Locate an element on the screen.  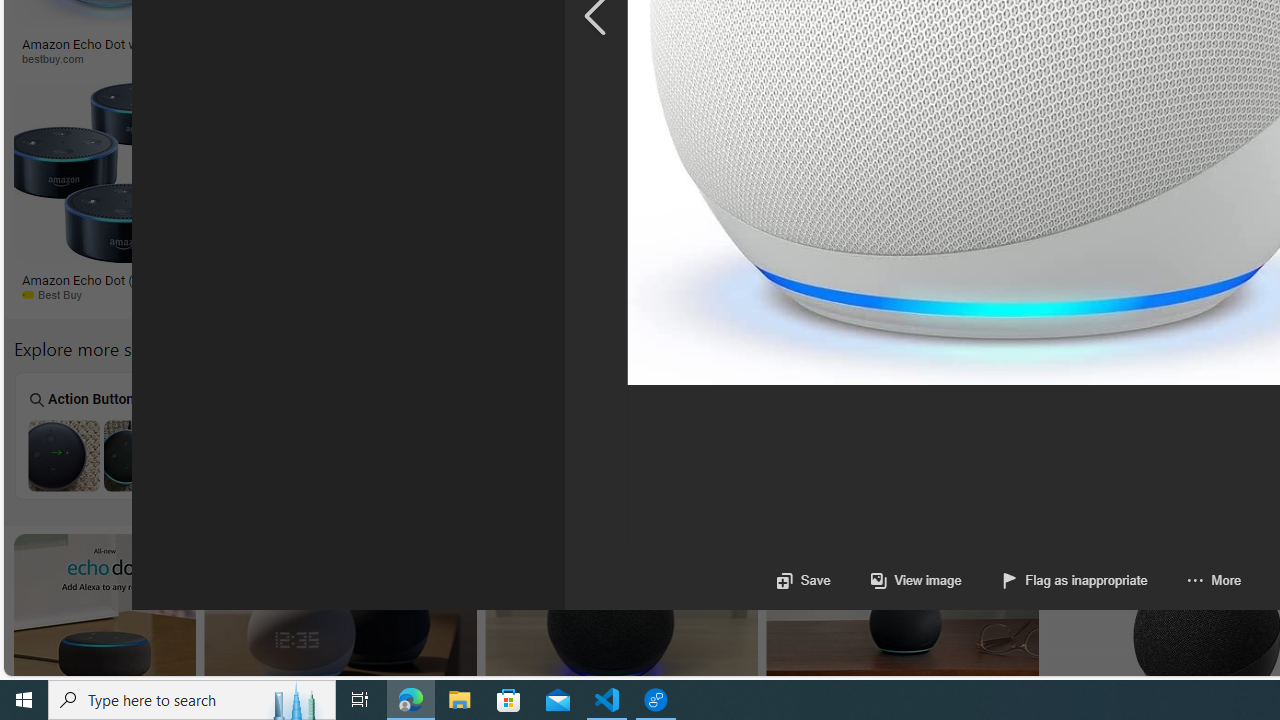
Save is located at coordinates (802, 580).